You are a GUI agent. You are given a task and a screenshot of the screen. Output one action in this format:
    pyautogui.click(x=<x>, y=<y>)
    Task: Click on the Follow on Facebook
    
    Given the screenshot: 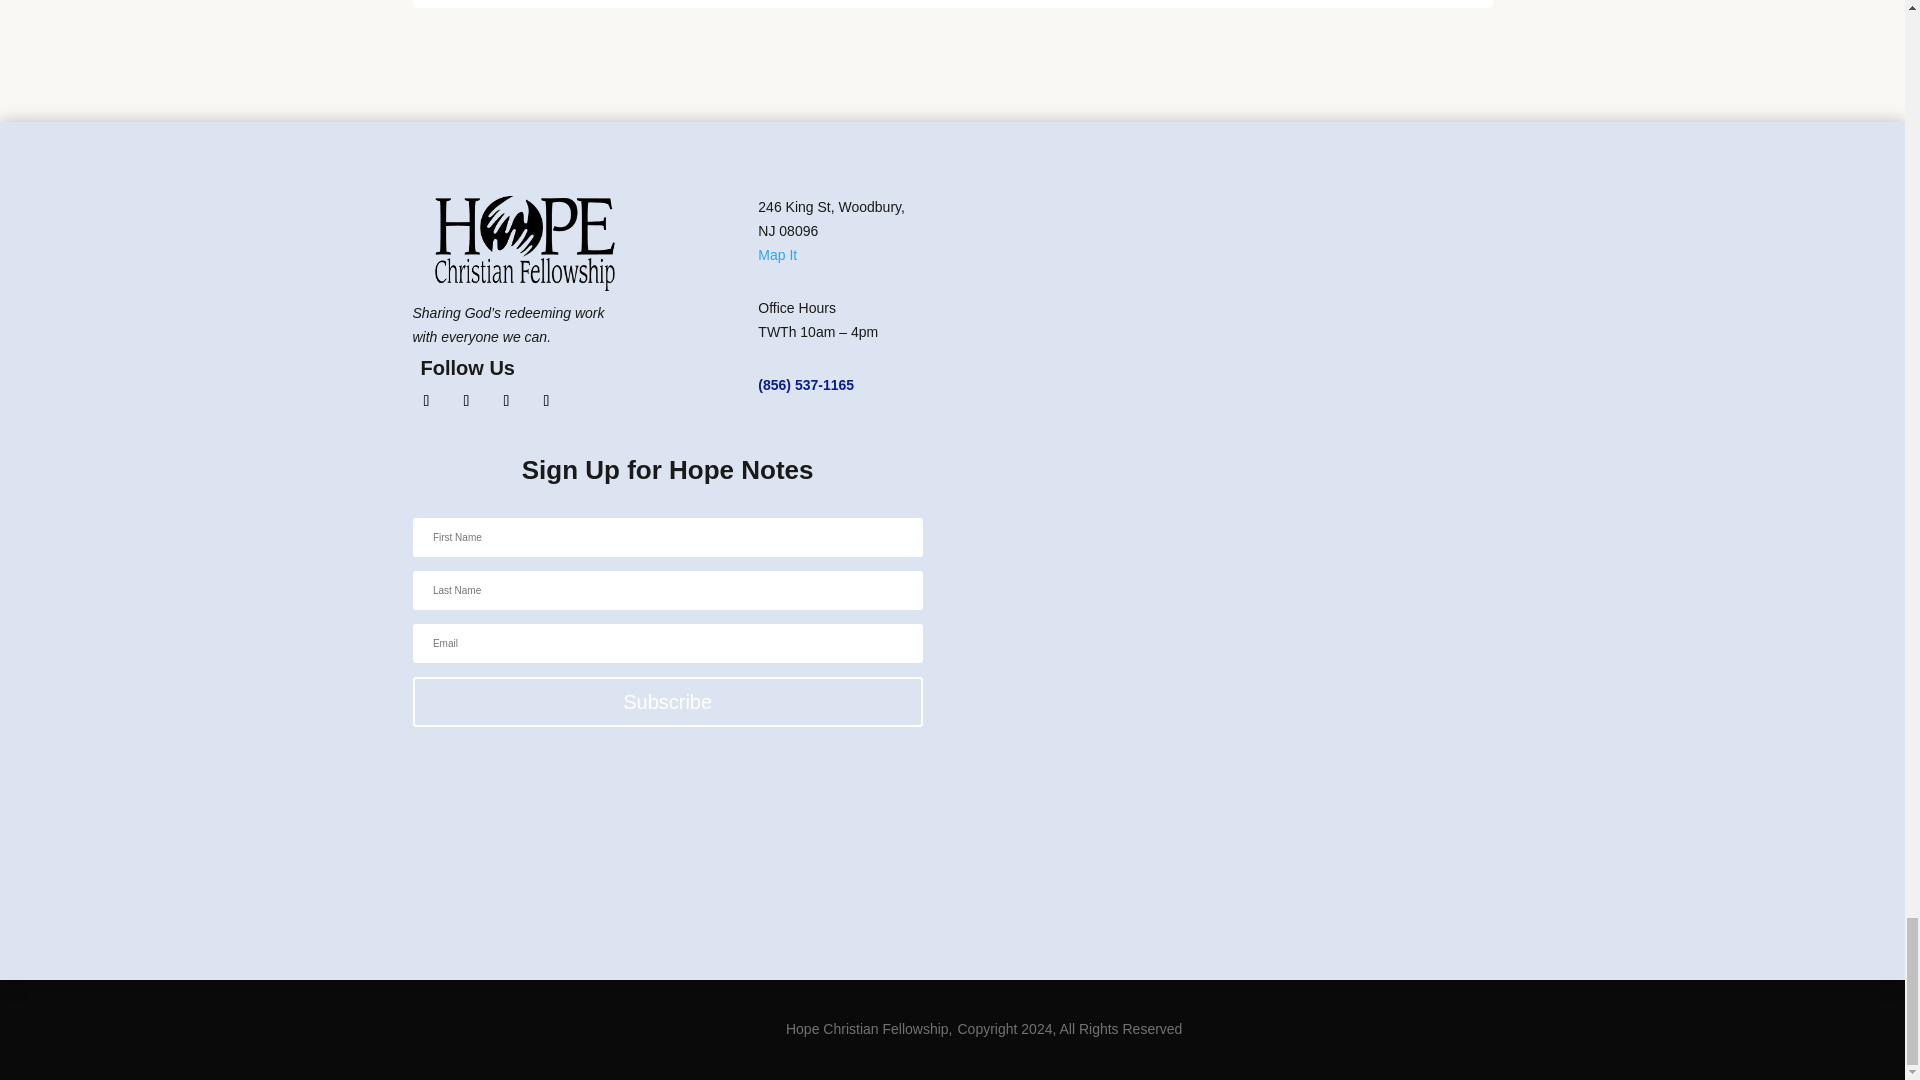 What is the action you would take?
    pyautogui.click(x=426, y=400)
    